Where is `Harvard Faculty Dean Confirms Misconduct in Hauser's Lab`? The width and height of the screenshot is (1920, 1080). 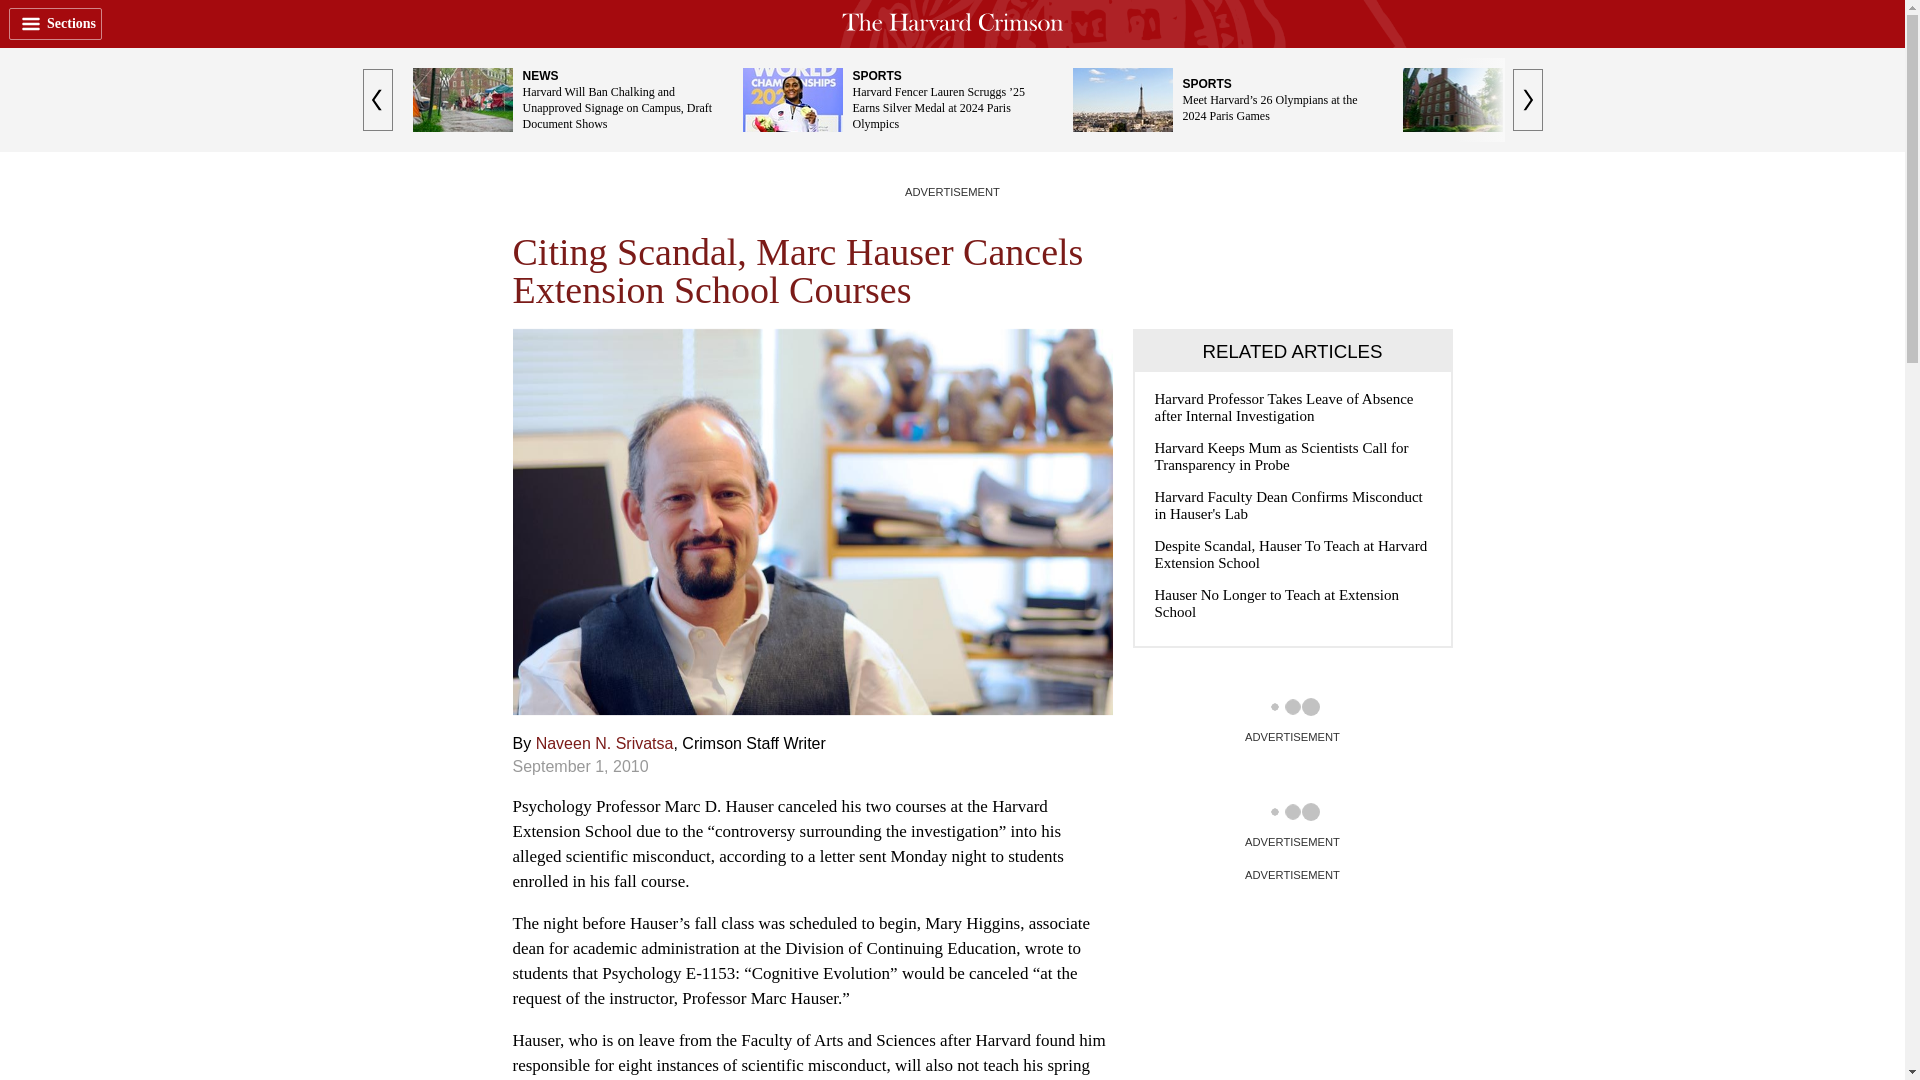
Harvard Faculty Dean Confirms Misconduct in Hauser's Lab is located at coordinates (1292, 506).